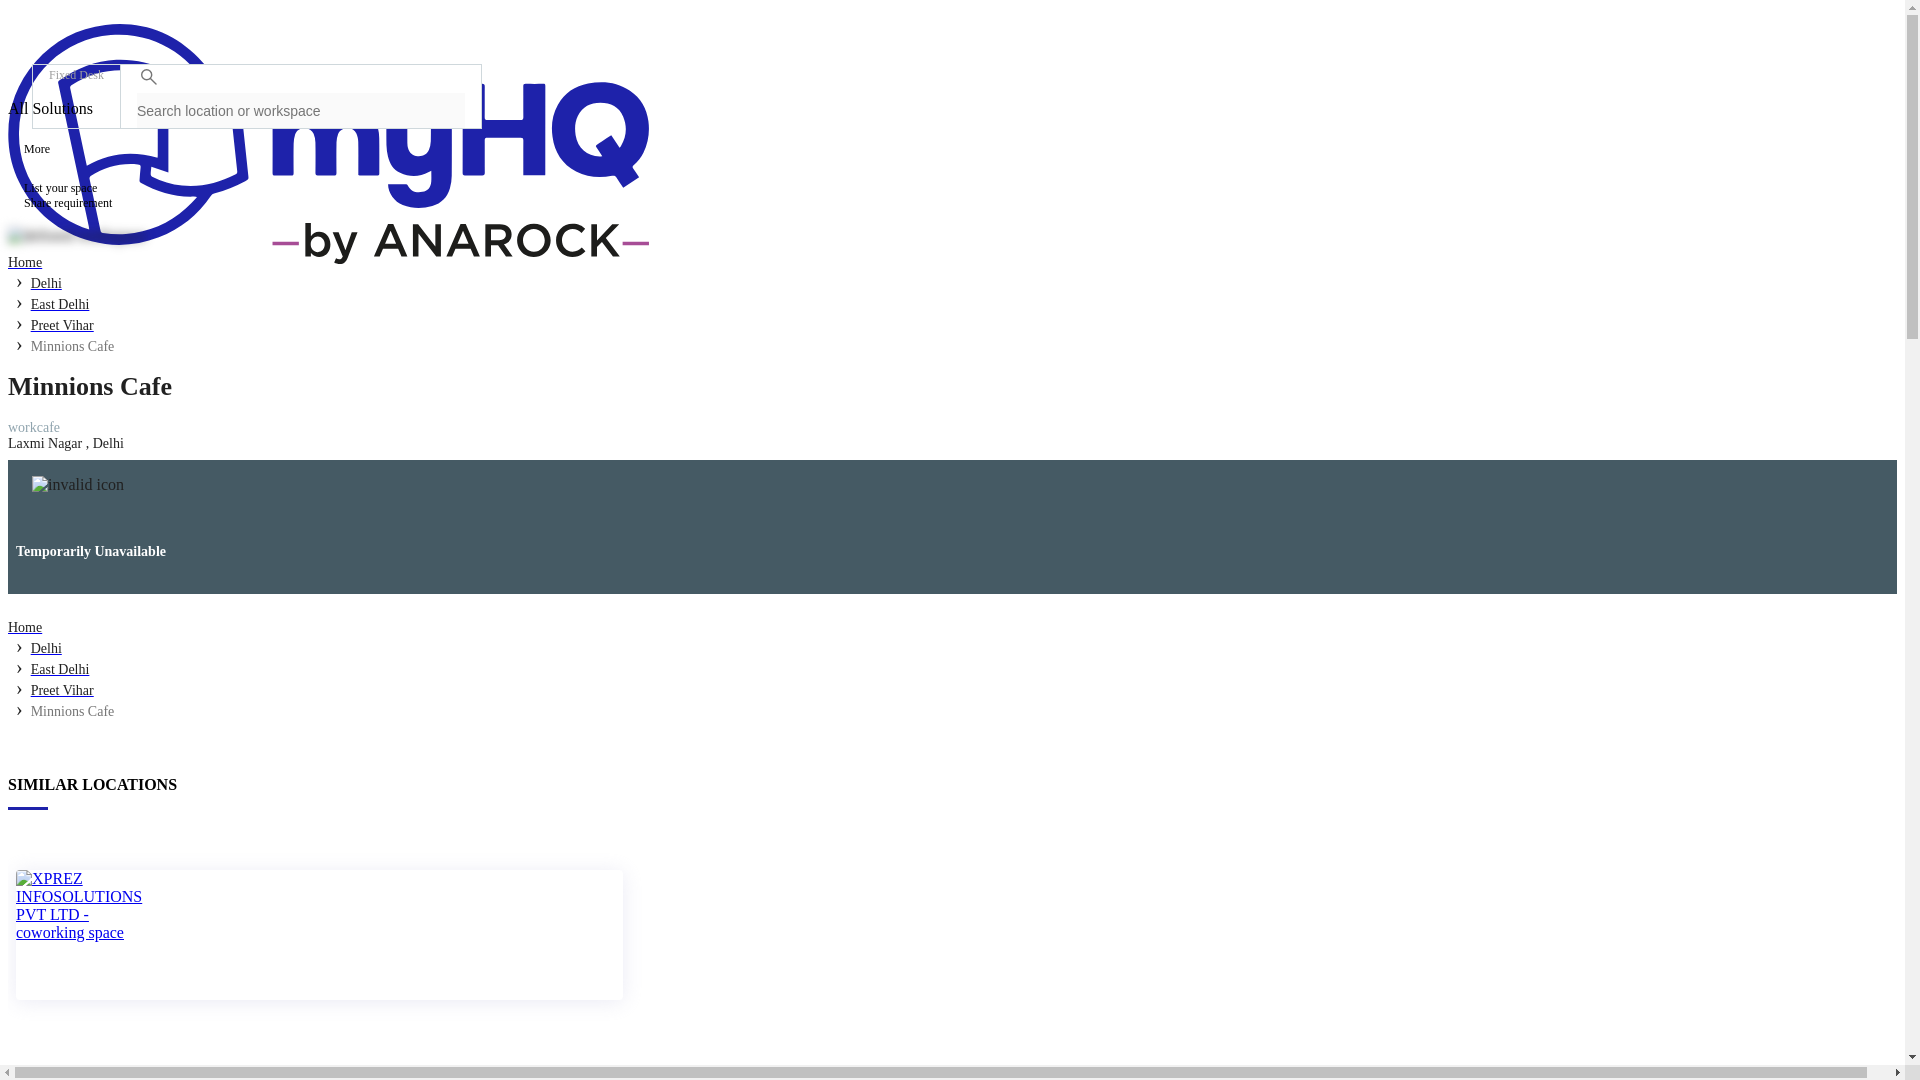 Image resolution: width=1920 pixels, height=1080 pixels. Describe the element at coordinates (72, 710) in the screenshot. I see `Minnions Cafe` at that location.